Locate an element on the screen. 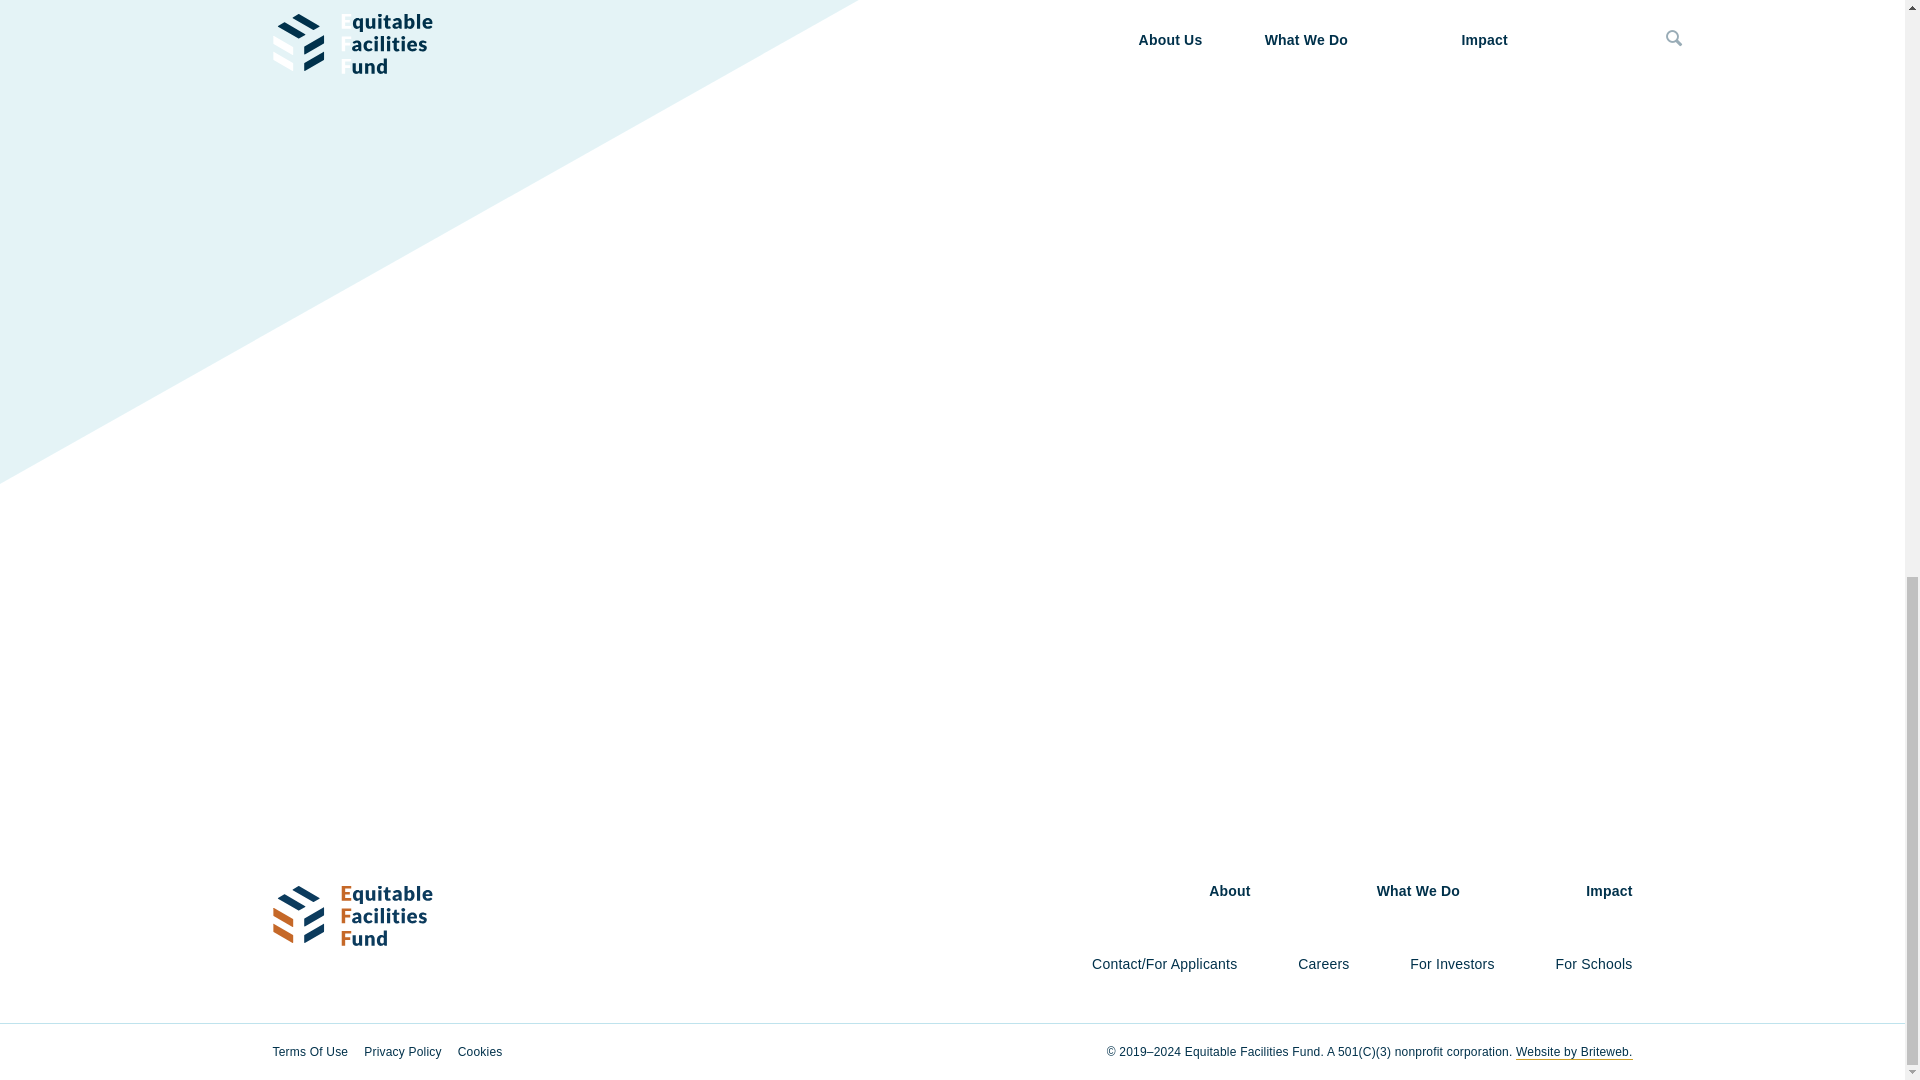  Terms Of Use is located at coordinates (318, 1052).